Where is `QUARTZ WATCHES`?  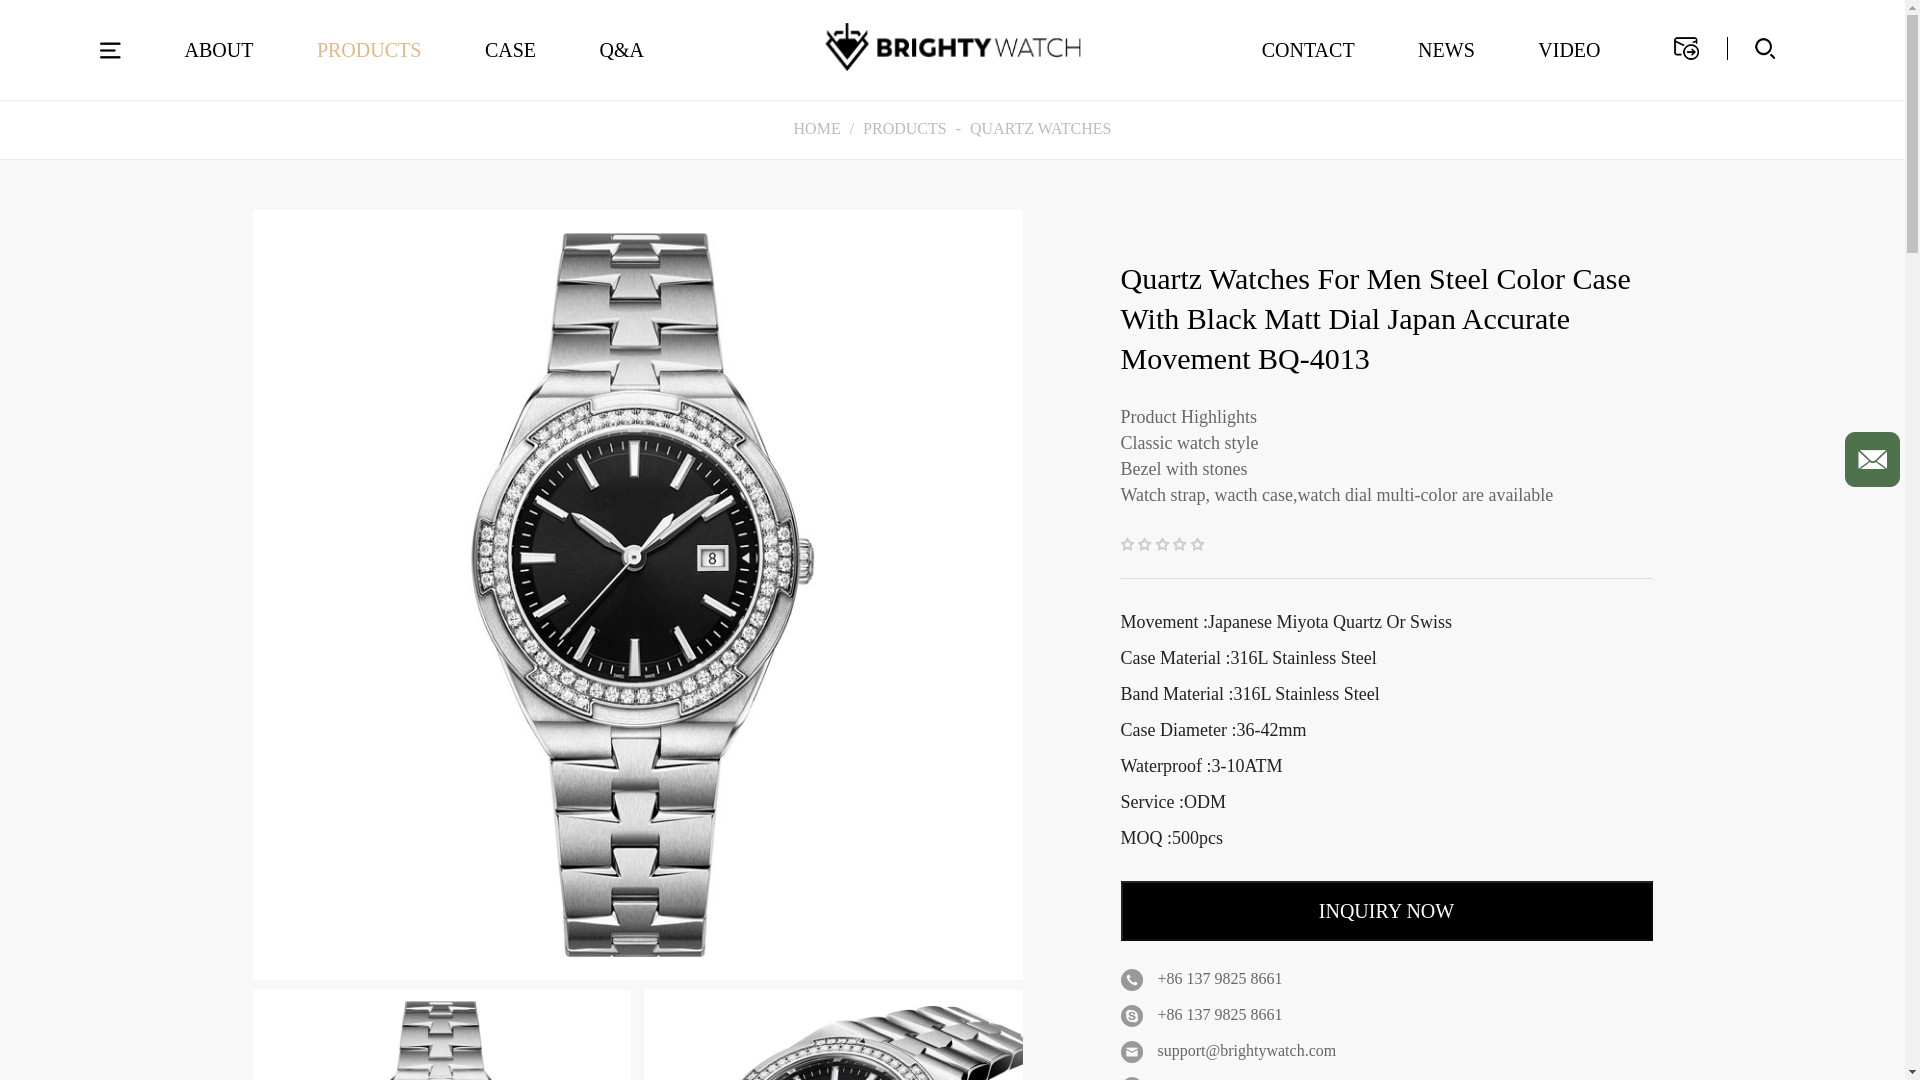
QUARTZ WATCHES is located at coordinates (1040, 128).